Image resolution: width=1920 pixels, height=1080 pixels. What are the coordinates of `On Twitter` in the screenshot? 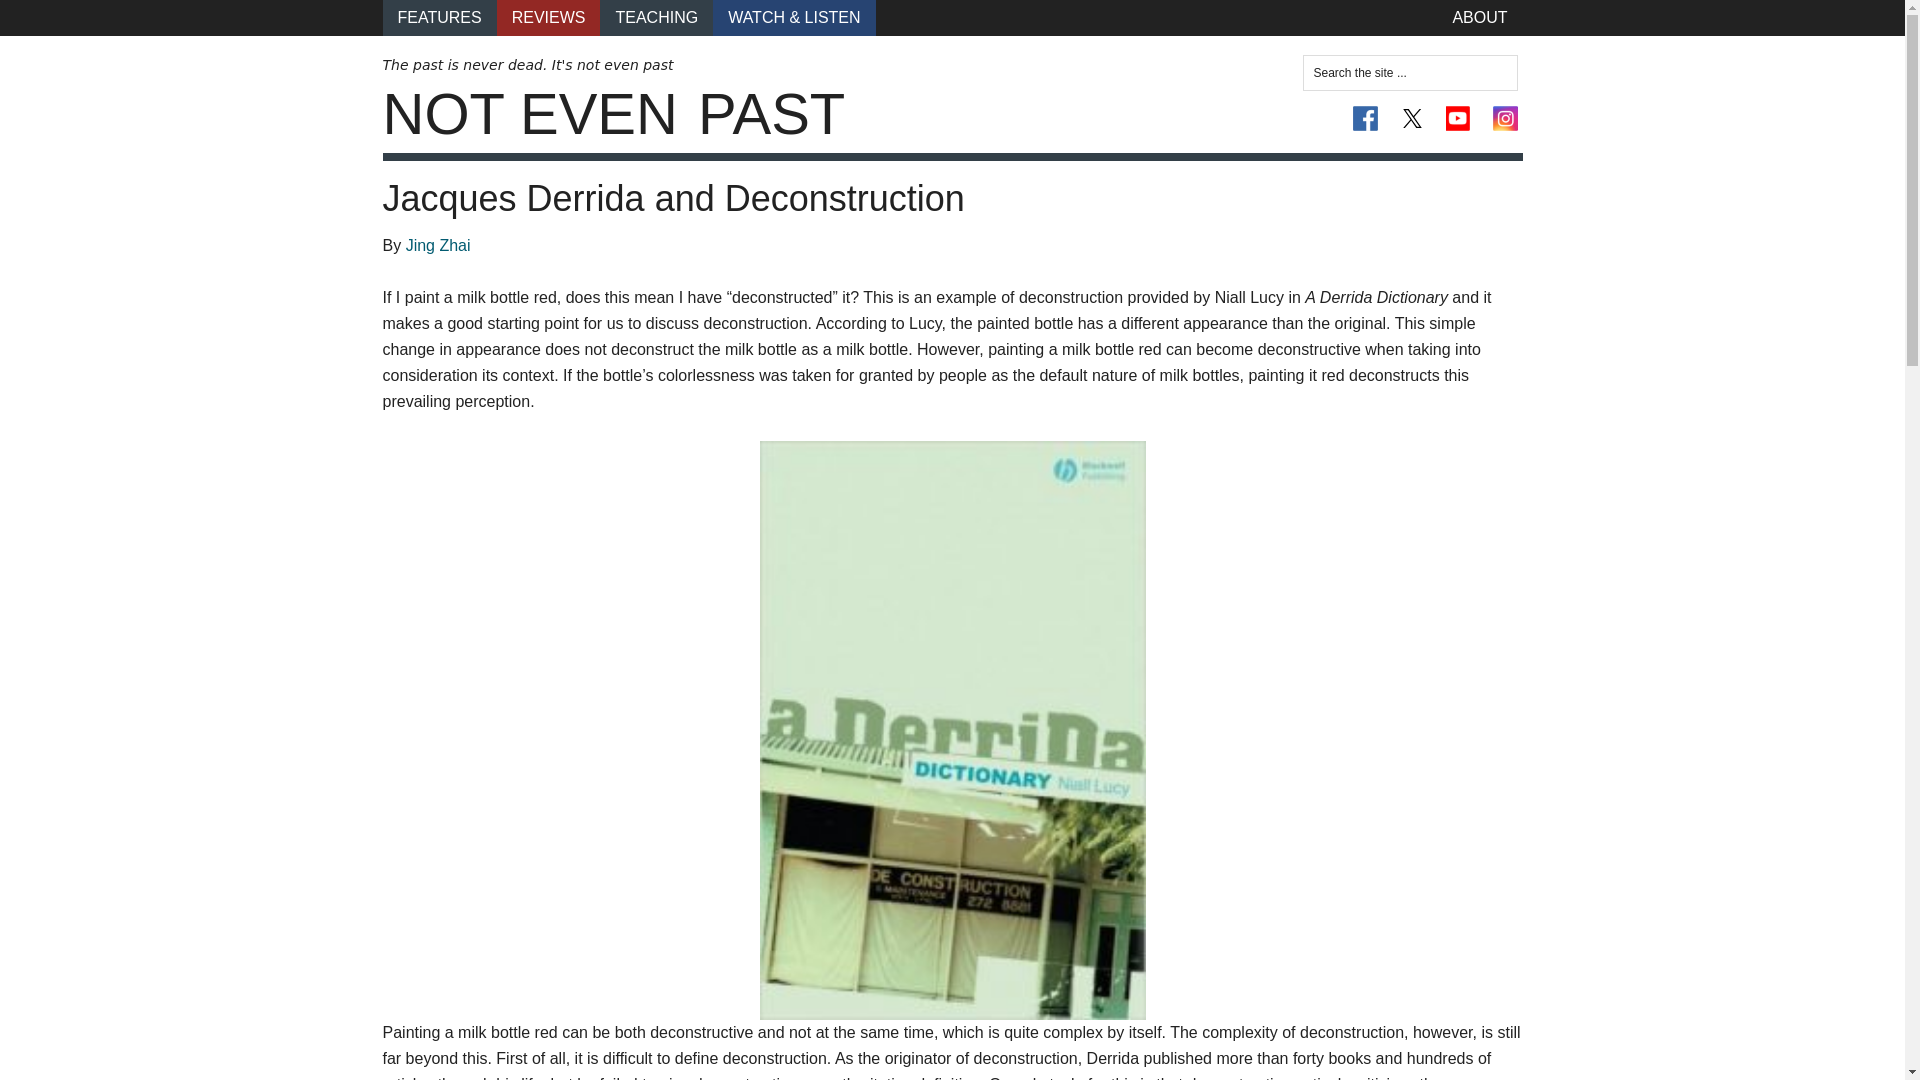 It's located at (1412, 118).